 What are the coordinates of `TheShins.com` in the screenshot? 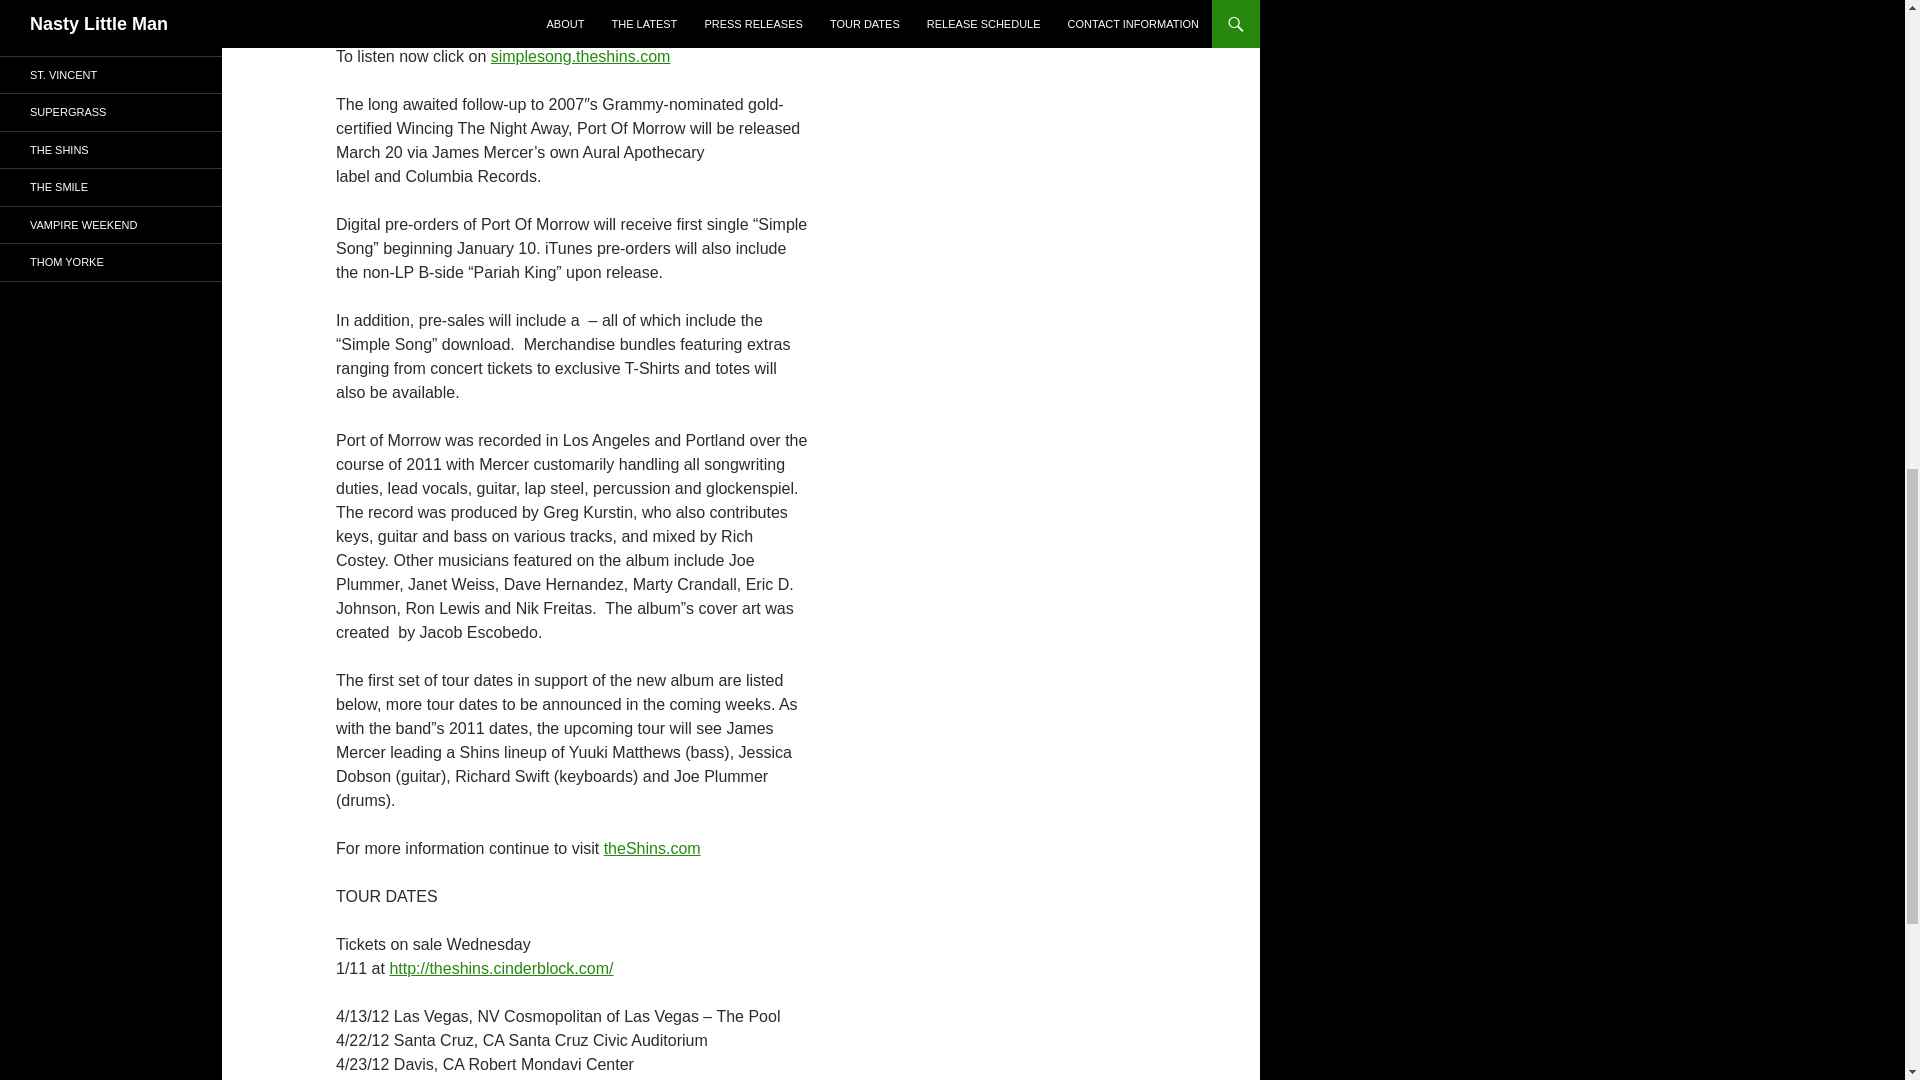 It's located at (751, 32).